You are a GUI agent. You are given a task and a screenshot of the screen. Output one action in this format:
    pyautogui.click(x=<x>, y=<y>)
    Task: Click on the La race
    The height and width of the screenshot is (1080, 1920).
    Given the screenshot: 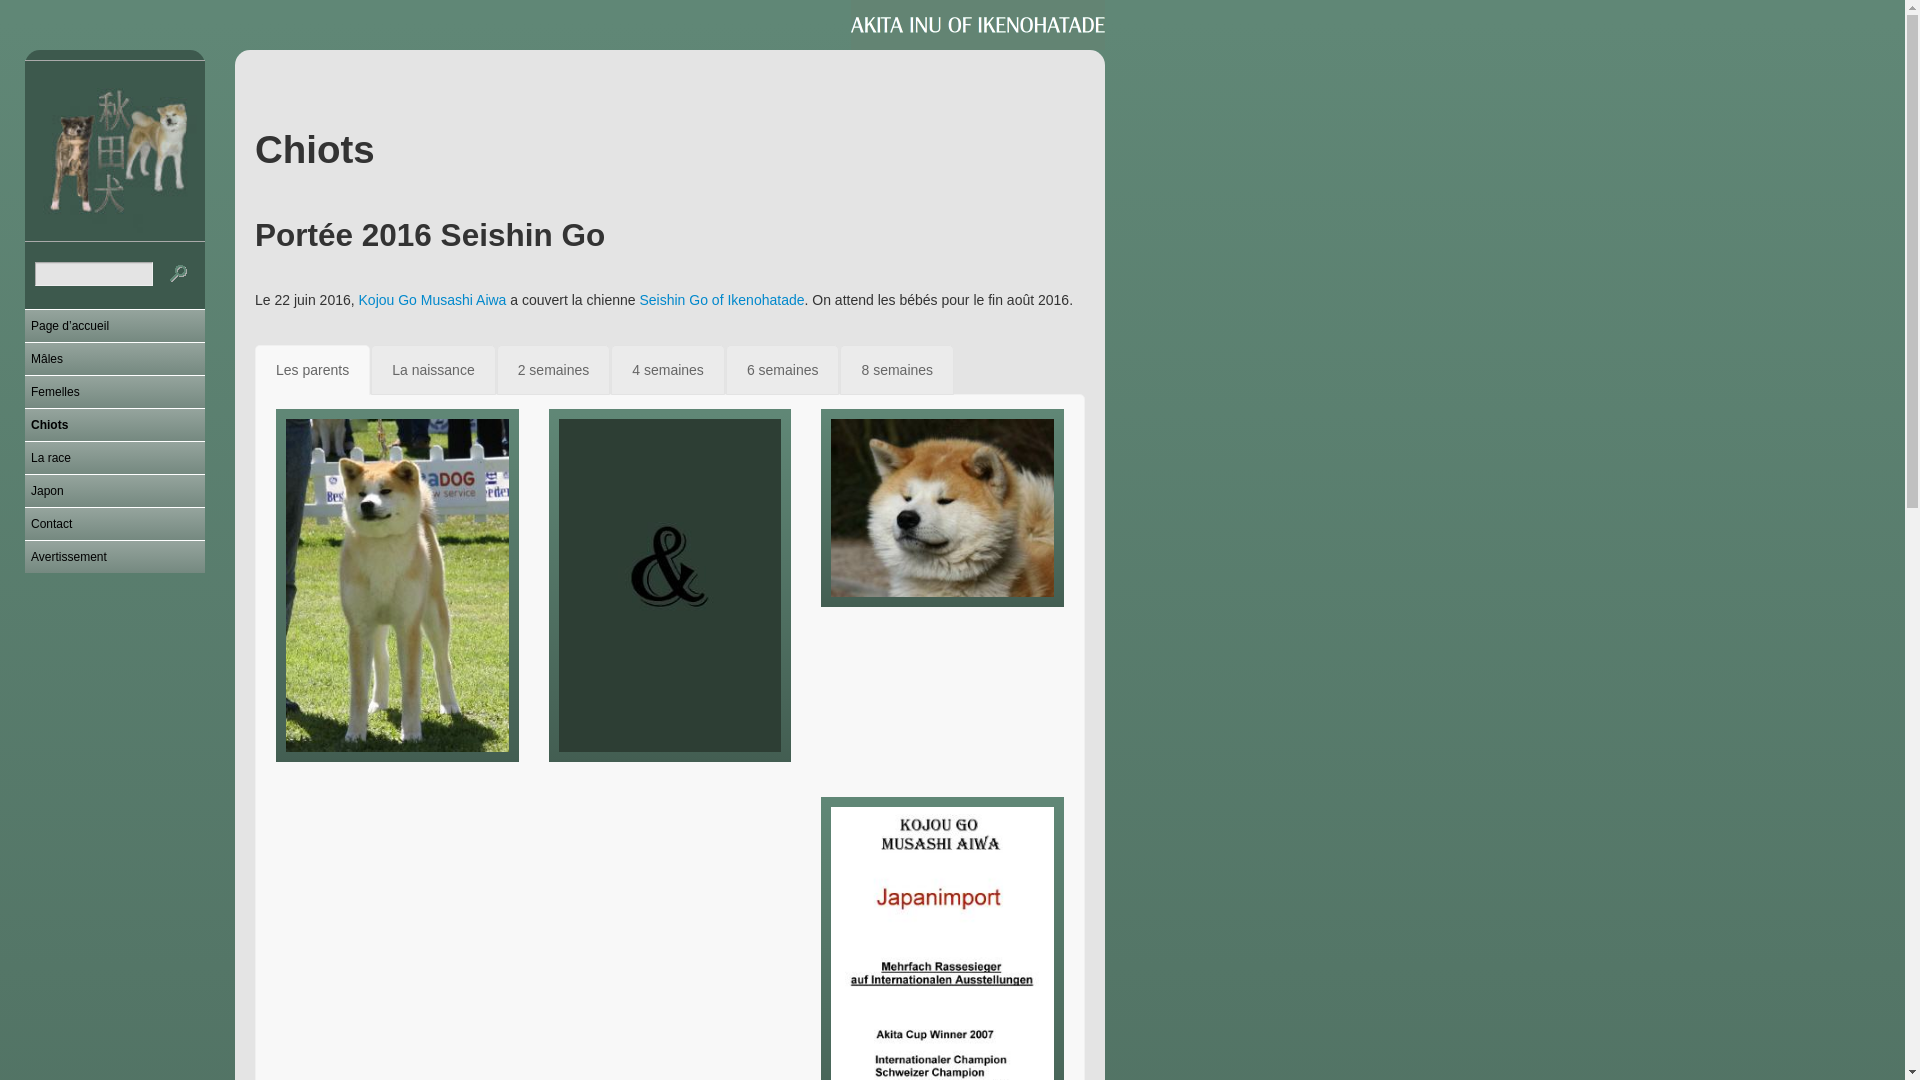 What is the action you would take?
    pyautogui.click(x=115, y=458)
    